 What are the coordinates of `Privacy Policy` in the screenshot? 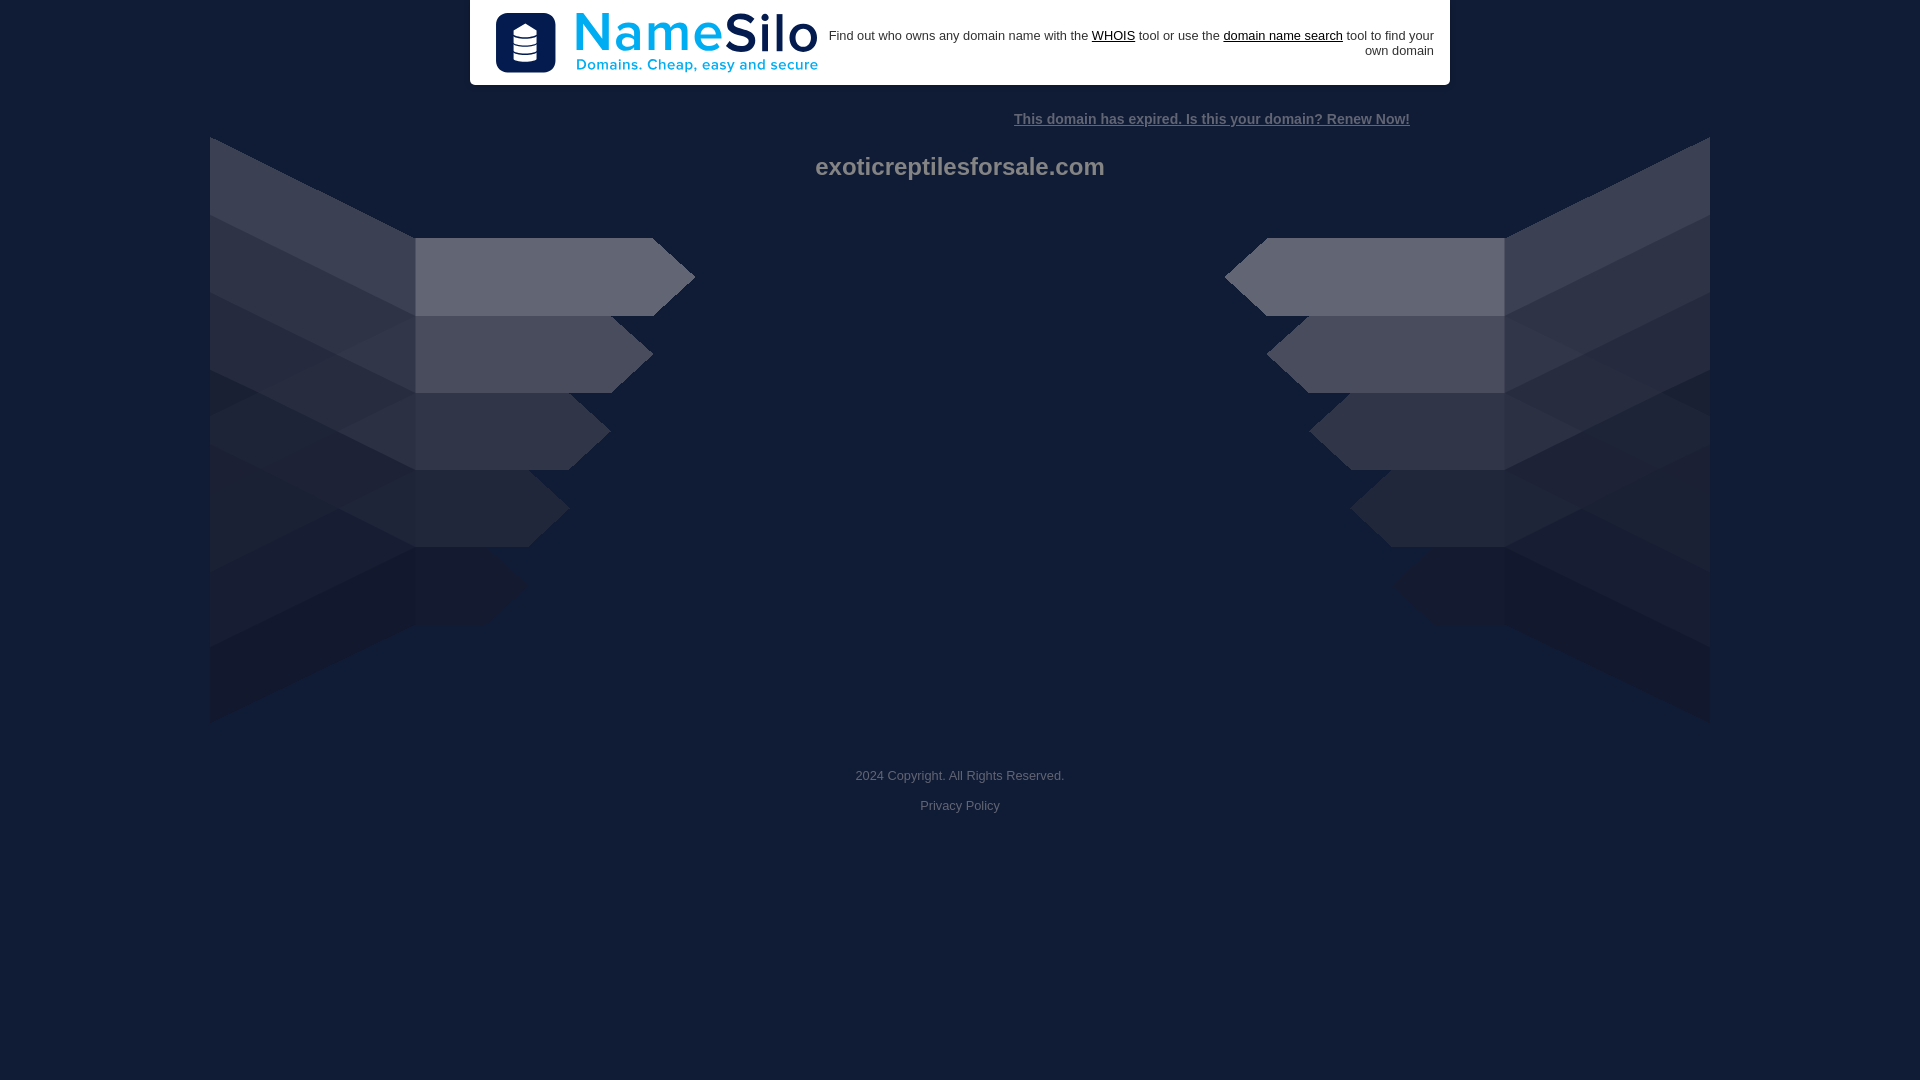 It's located at (960, 806).